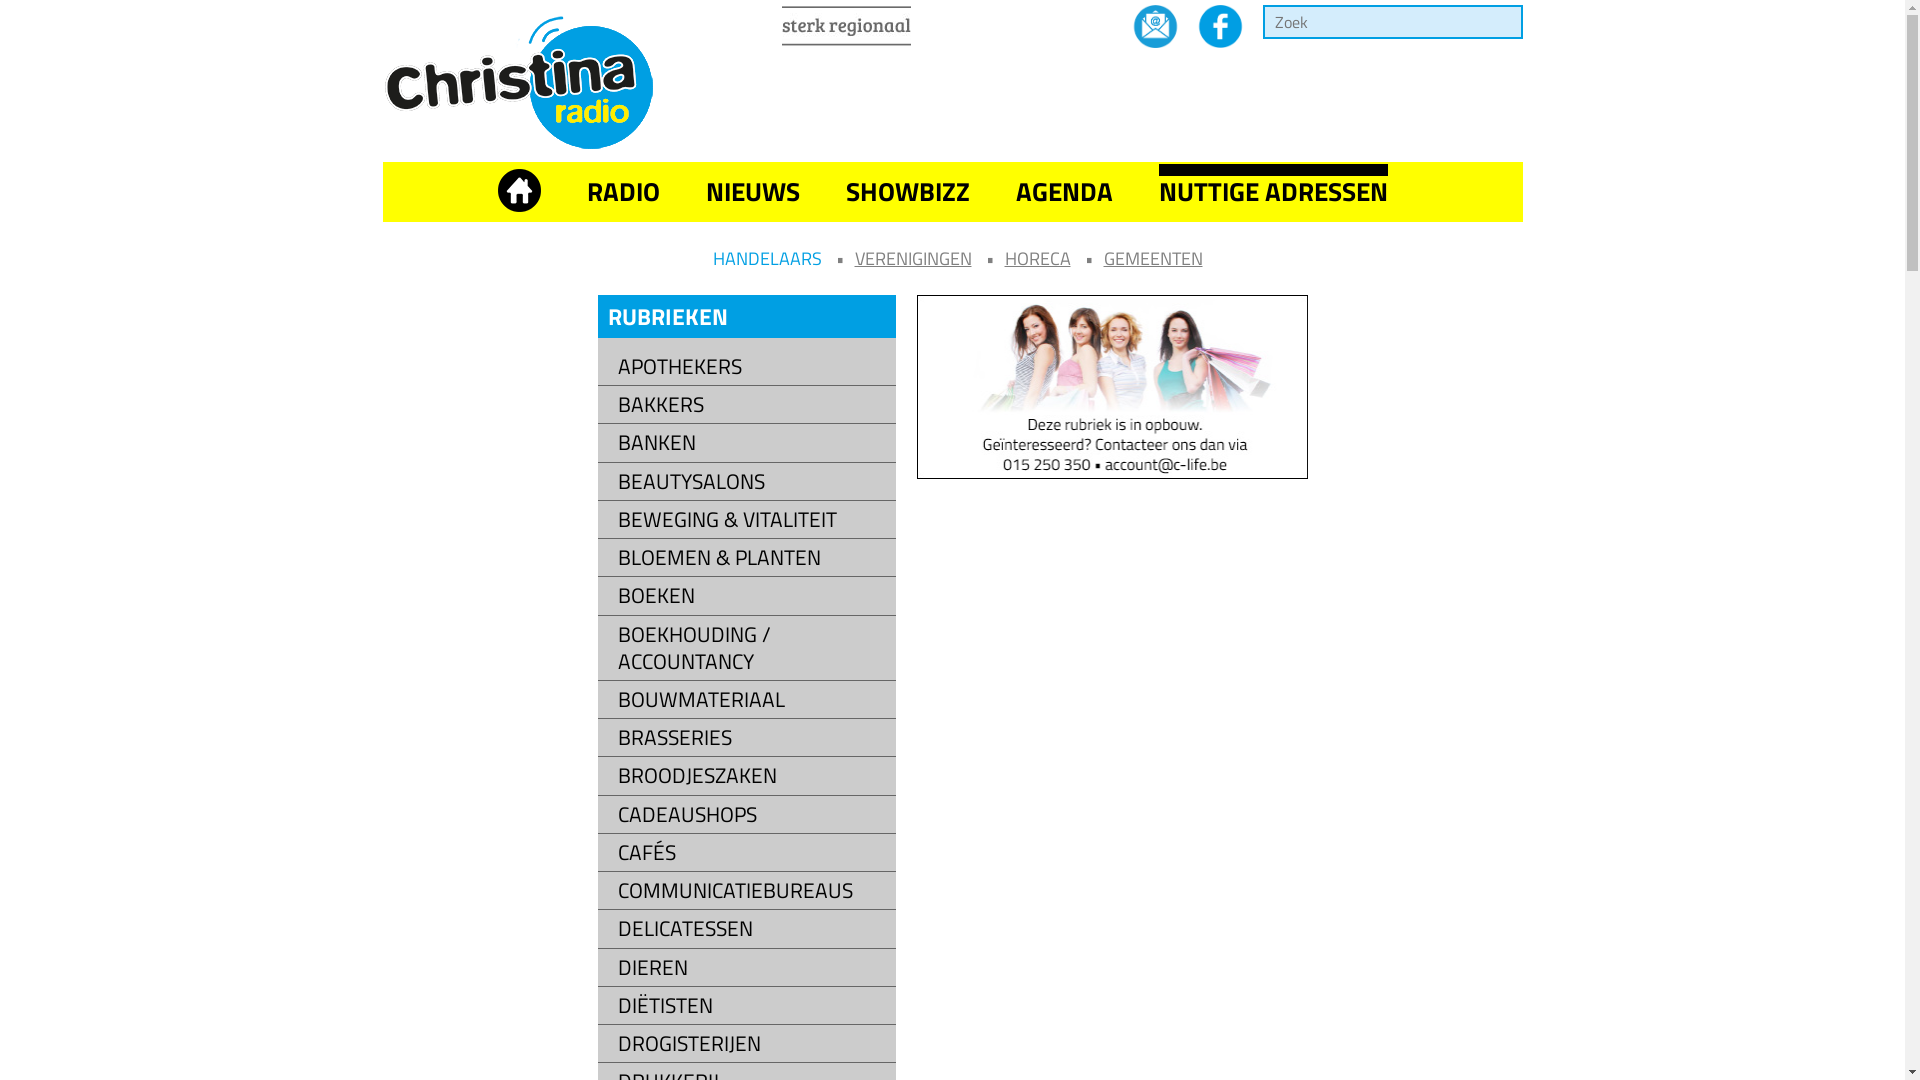 The image size is (1920, 1080). I want to click on NIEUWS, so click(753, 192).